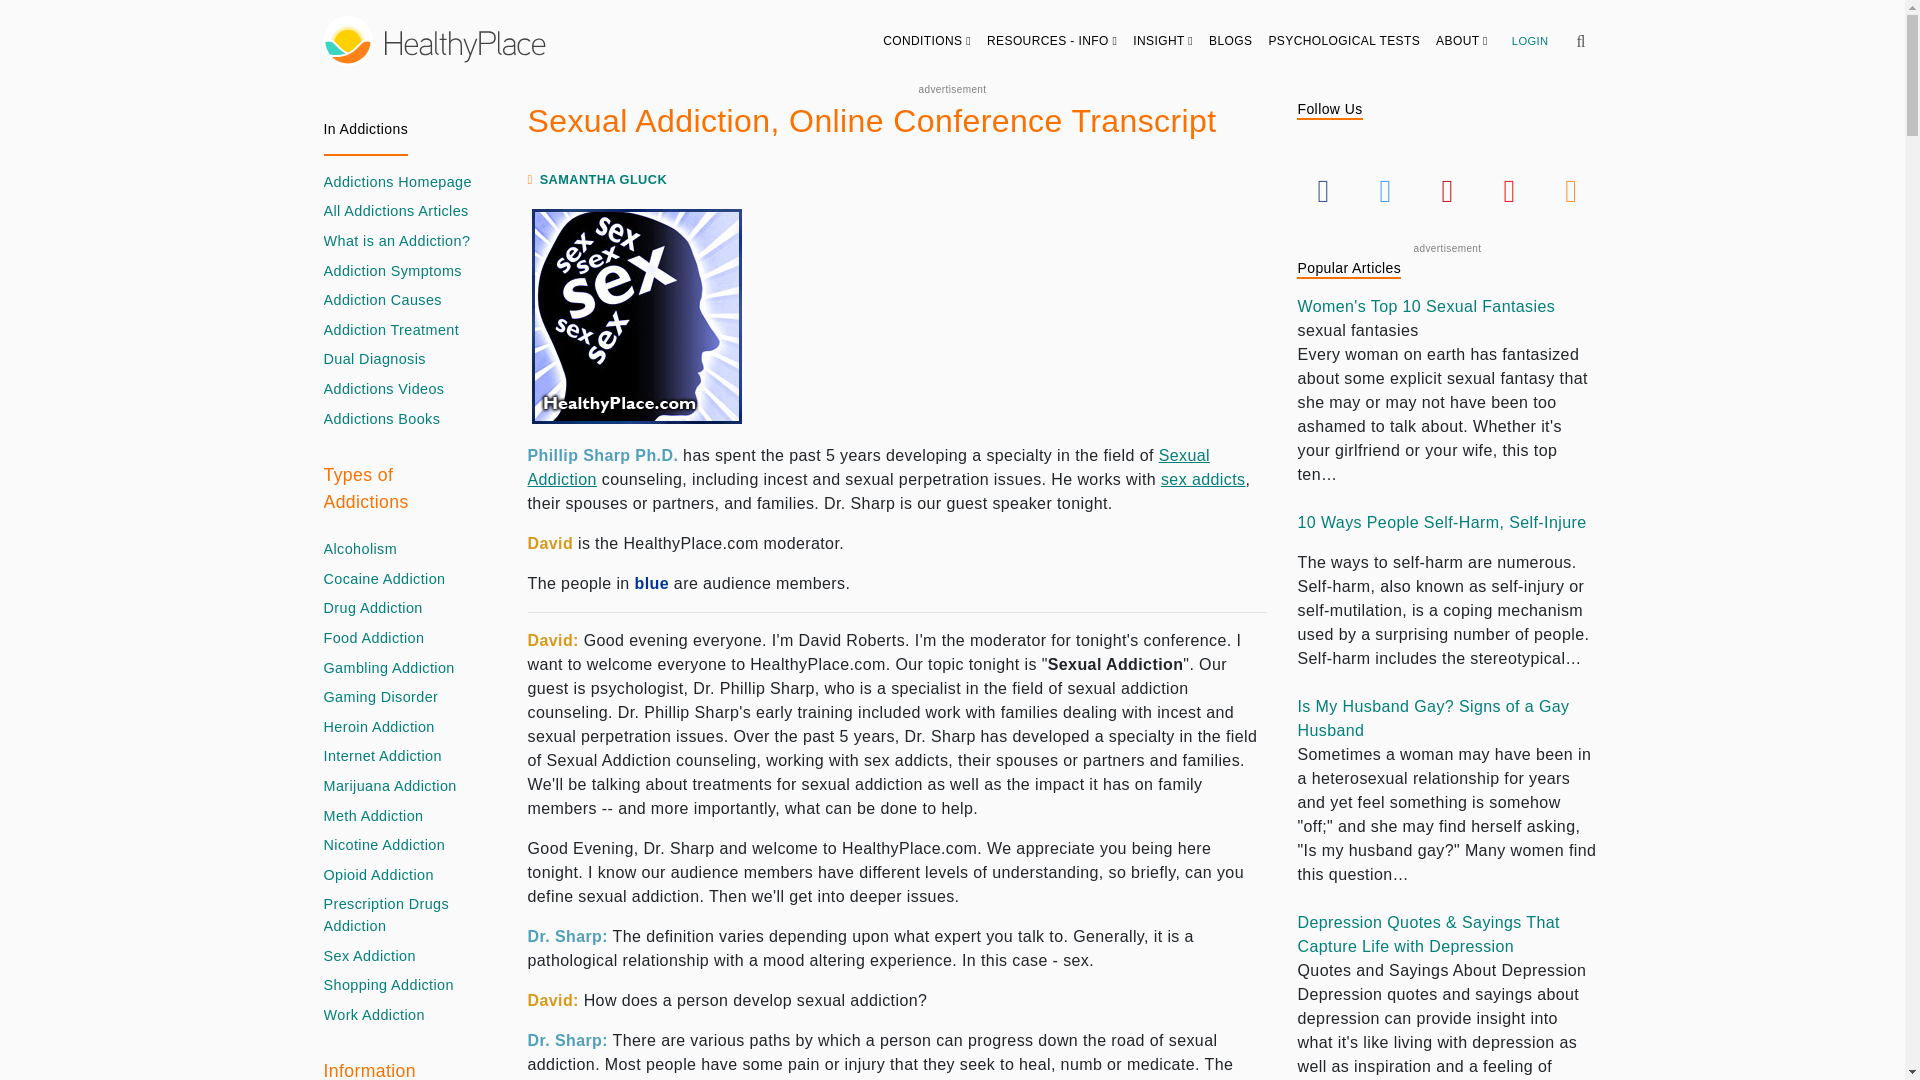  I want to click on Addiction Treatment: Addiction Therapy, Addiction Rehab, so click(392, 330).